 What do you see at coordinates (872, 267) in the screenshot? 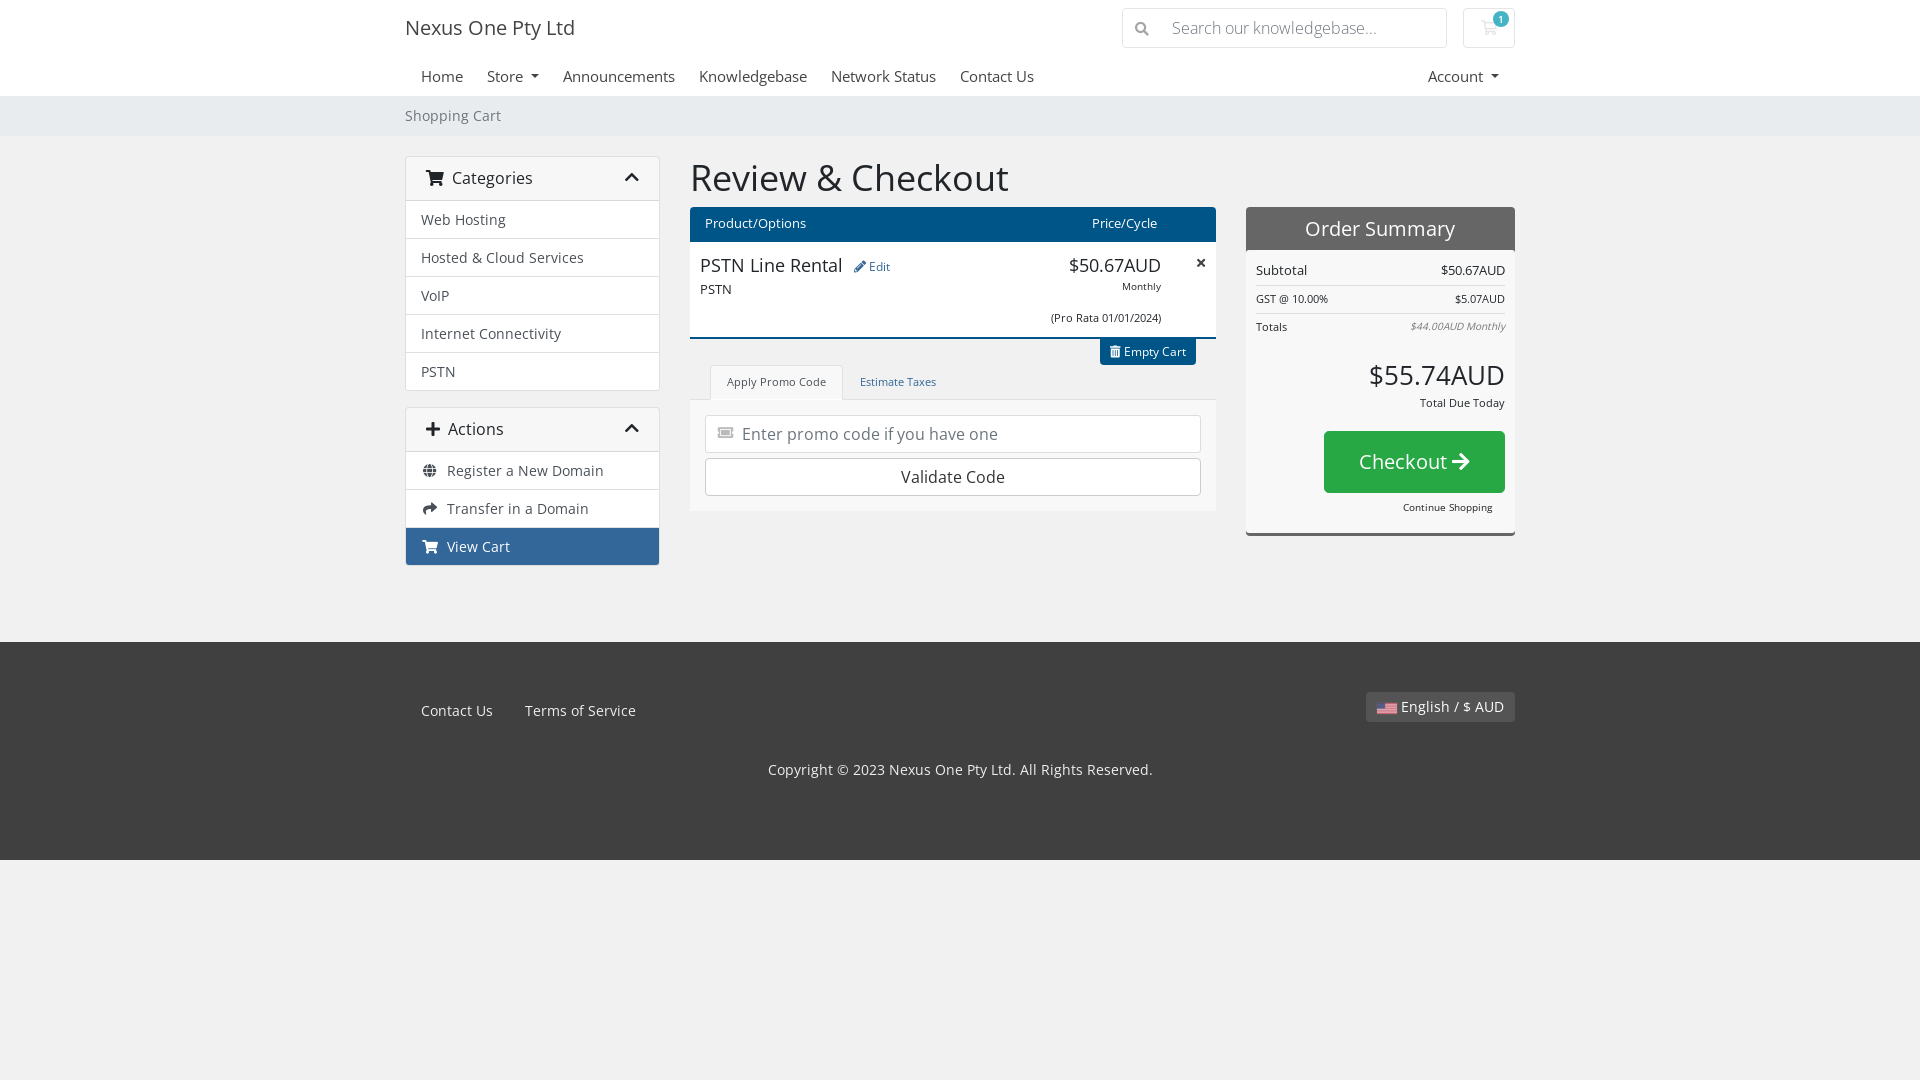
I see `Edit` at bounding box center [872, 267].